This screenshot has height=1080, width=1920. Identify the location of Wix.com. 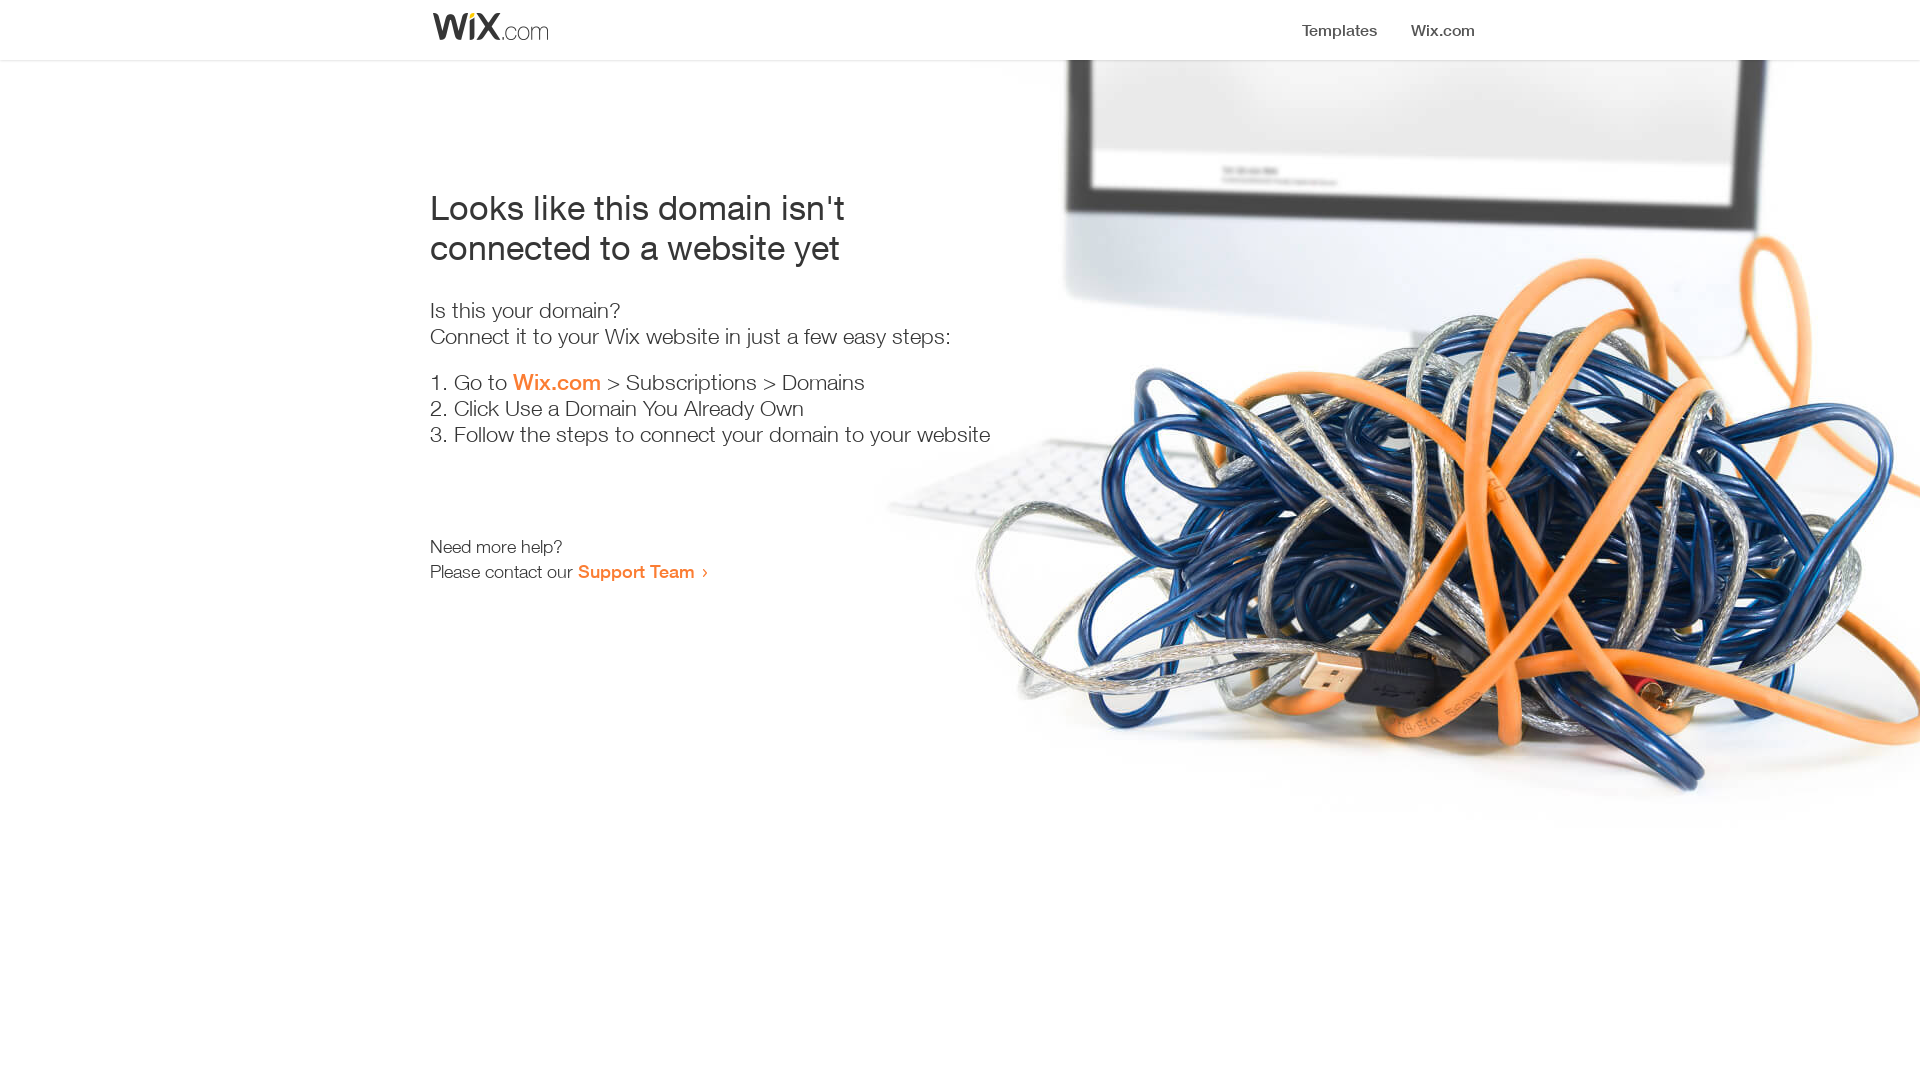
(557, 382).